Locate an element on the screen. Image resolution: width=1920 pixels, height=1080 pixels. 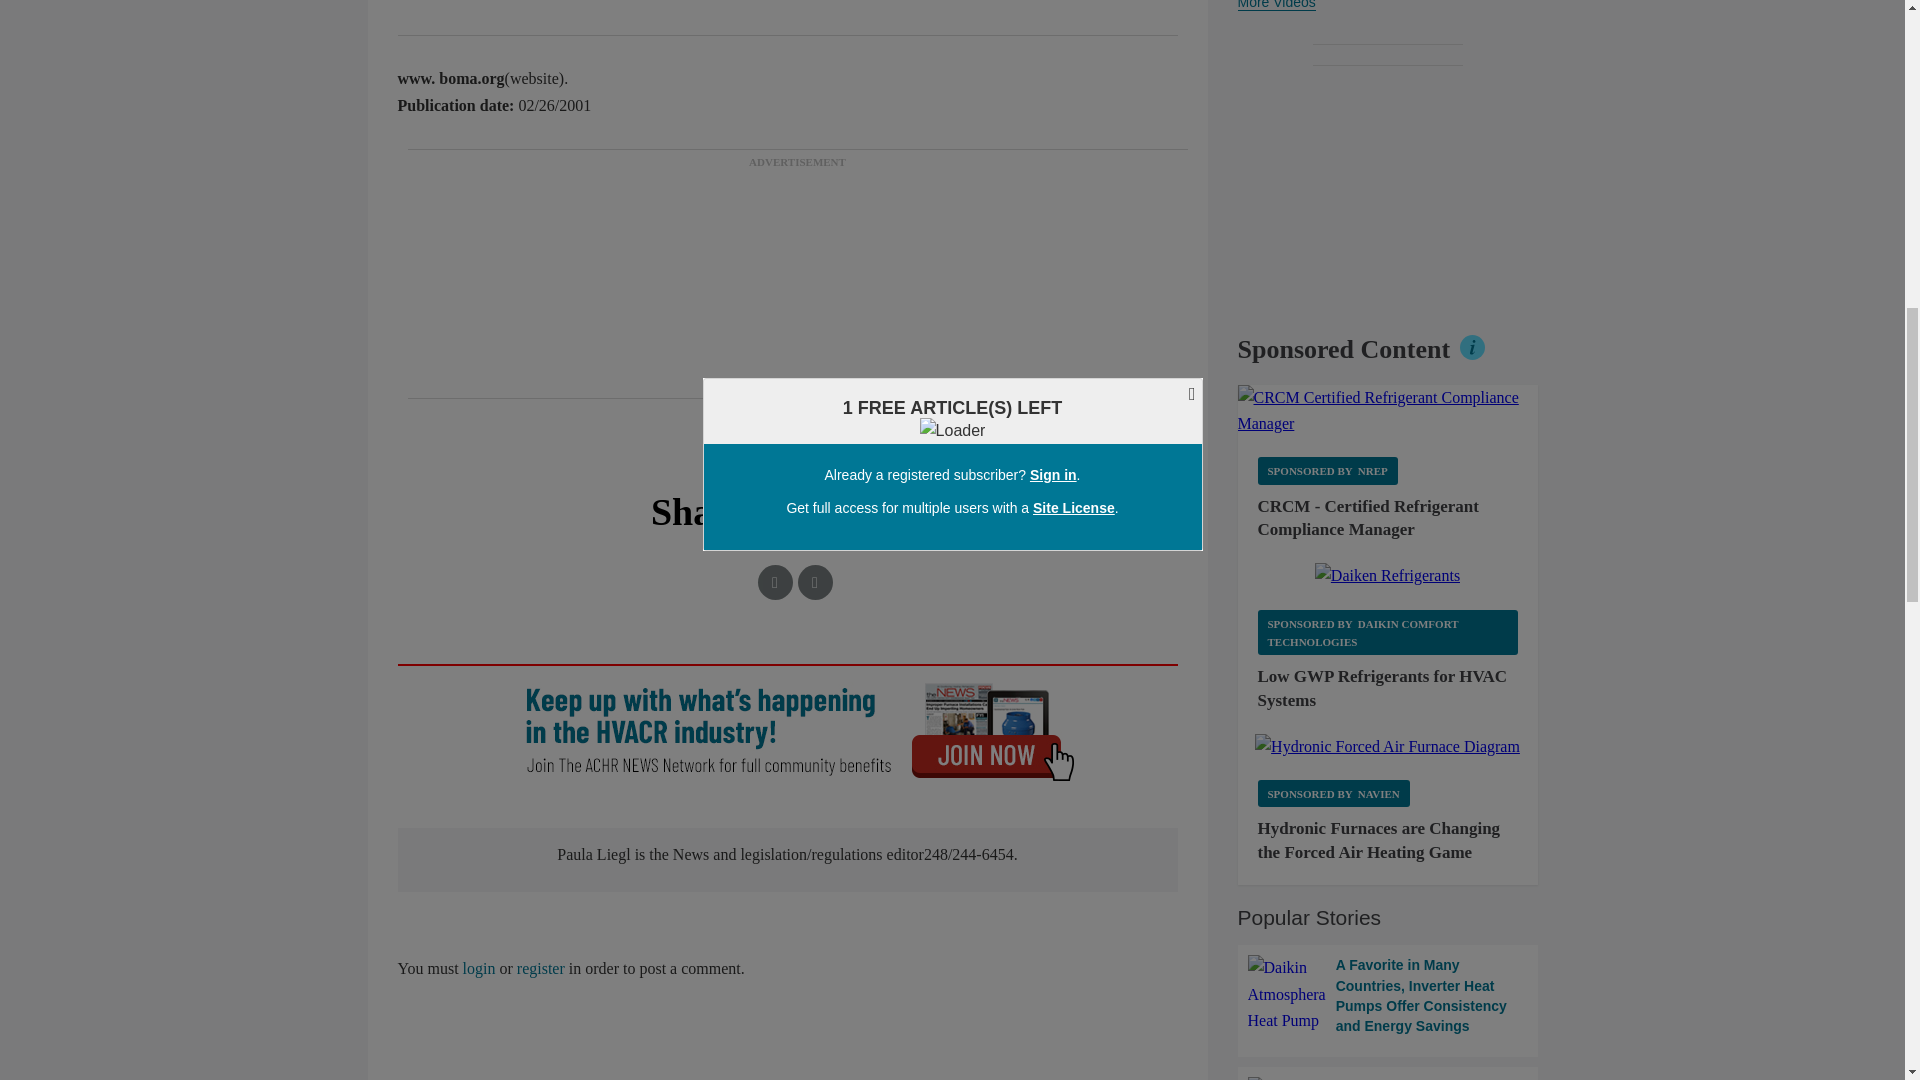
Sponsored by Daikin Comfort Technologies is located at coordinates (1388, 632).